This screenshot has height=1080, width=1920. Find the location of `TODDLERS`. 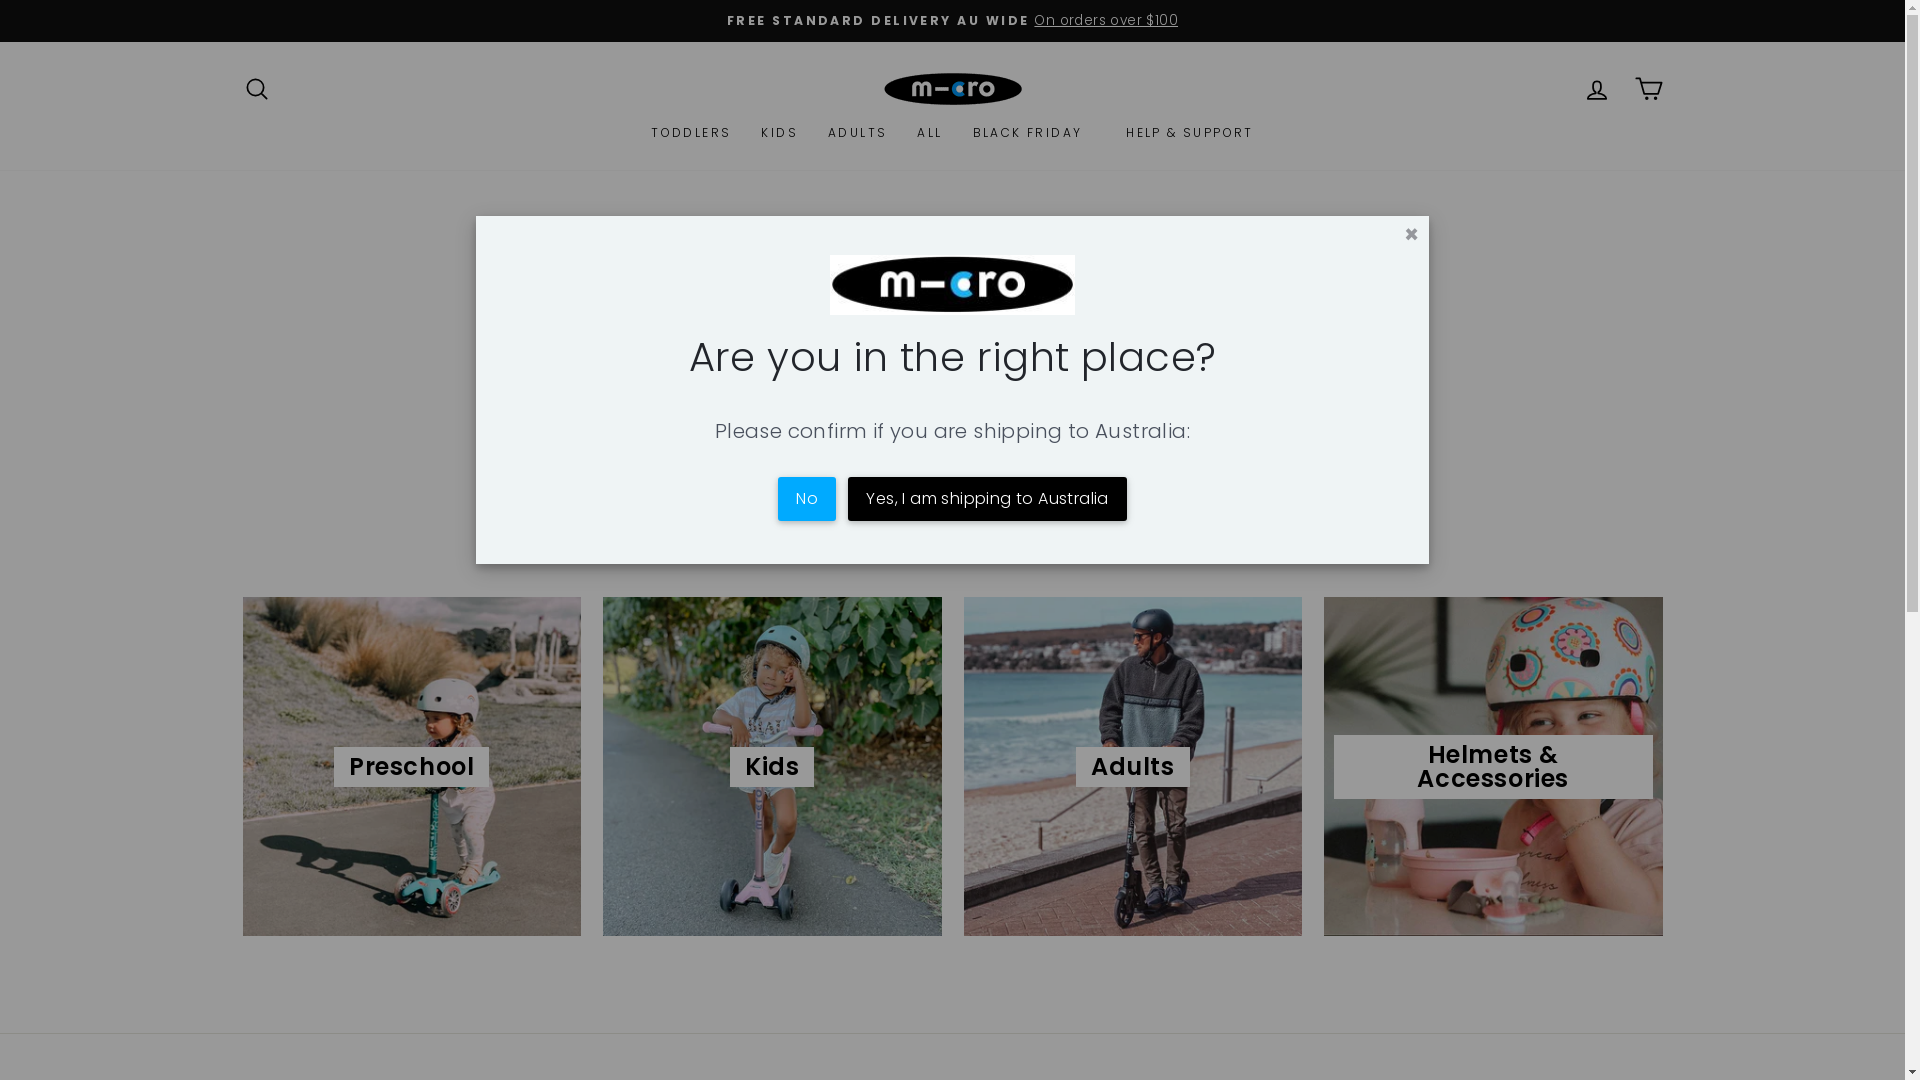

TODDLERS is located at coordinates (691, 133).